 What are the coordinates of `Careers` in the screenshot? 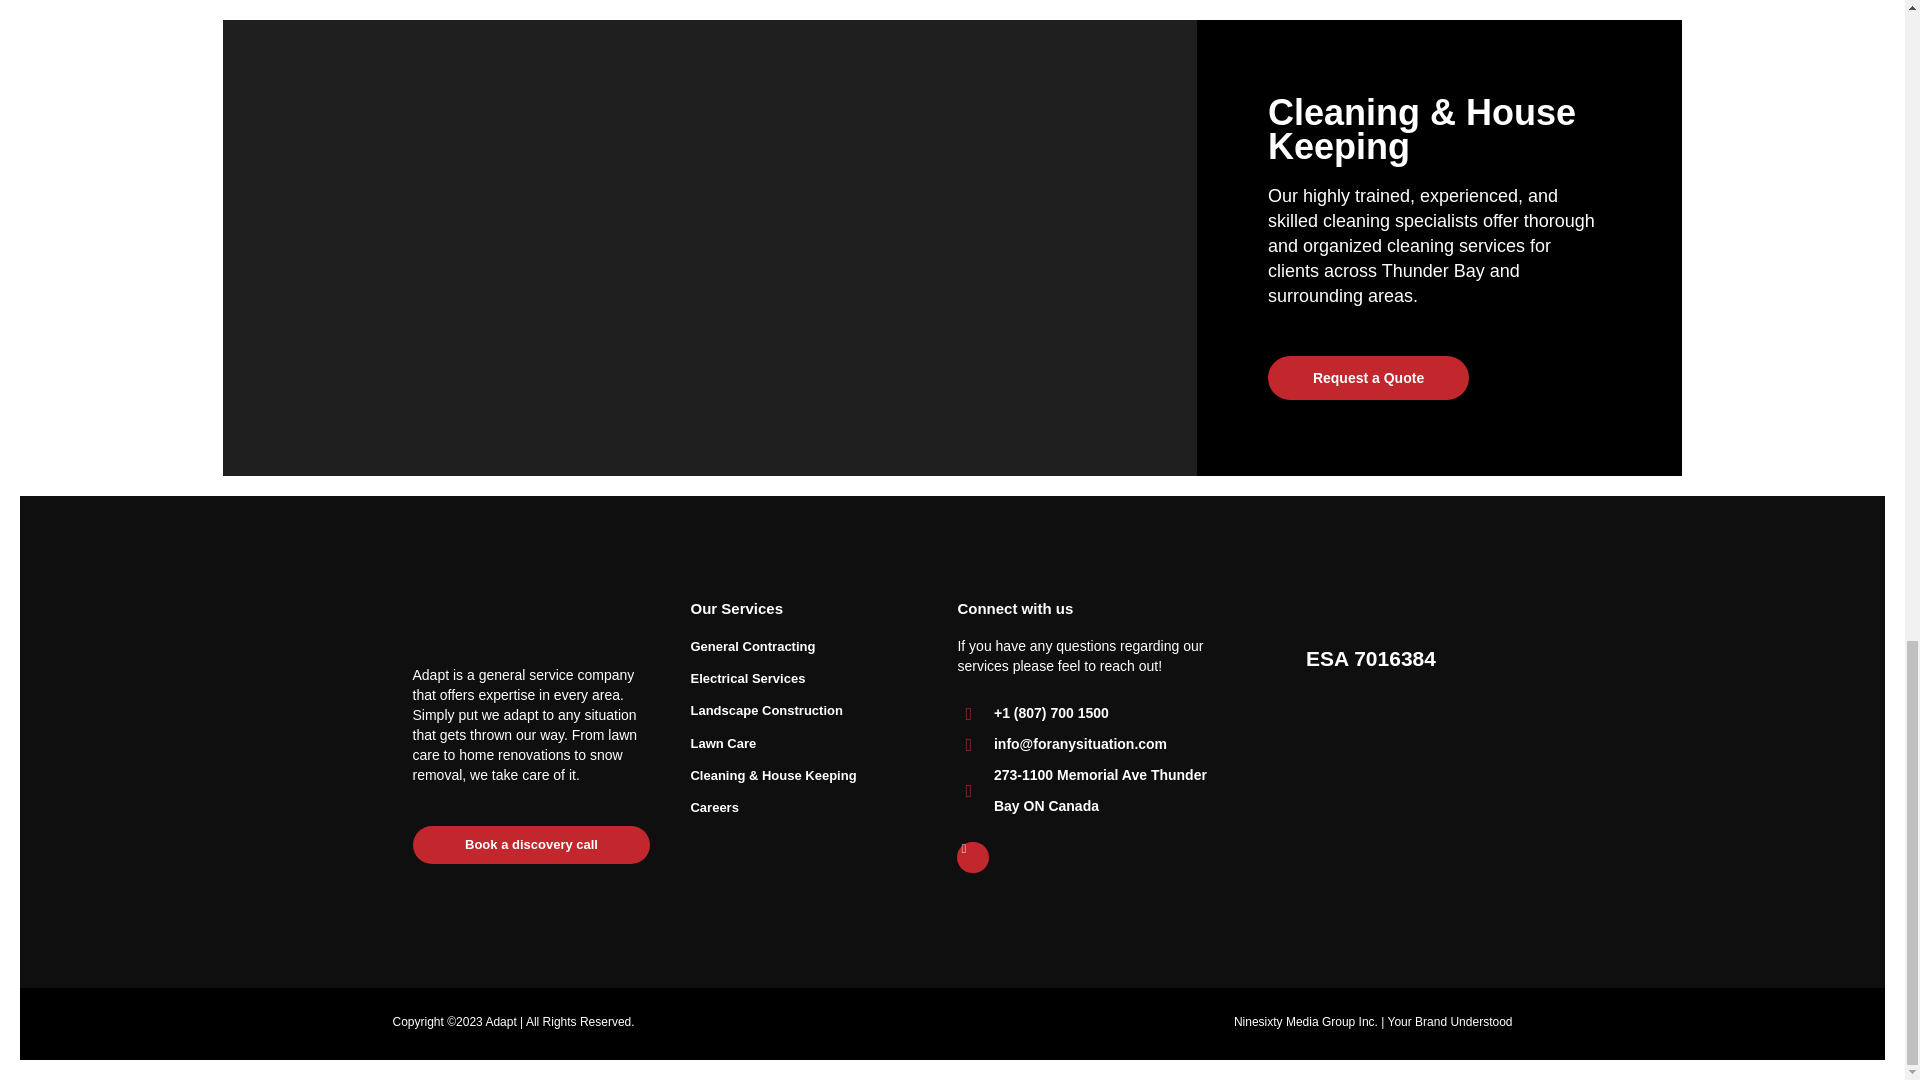 It's located at (803, 808).